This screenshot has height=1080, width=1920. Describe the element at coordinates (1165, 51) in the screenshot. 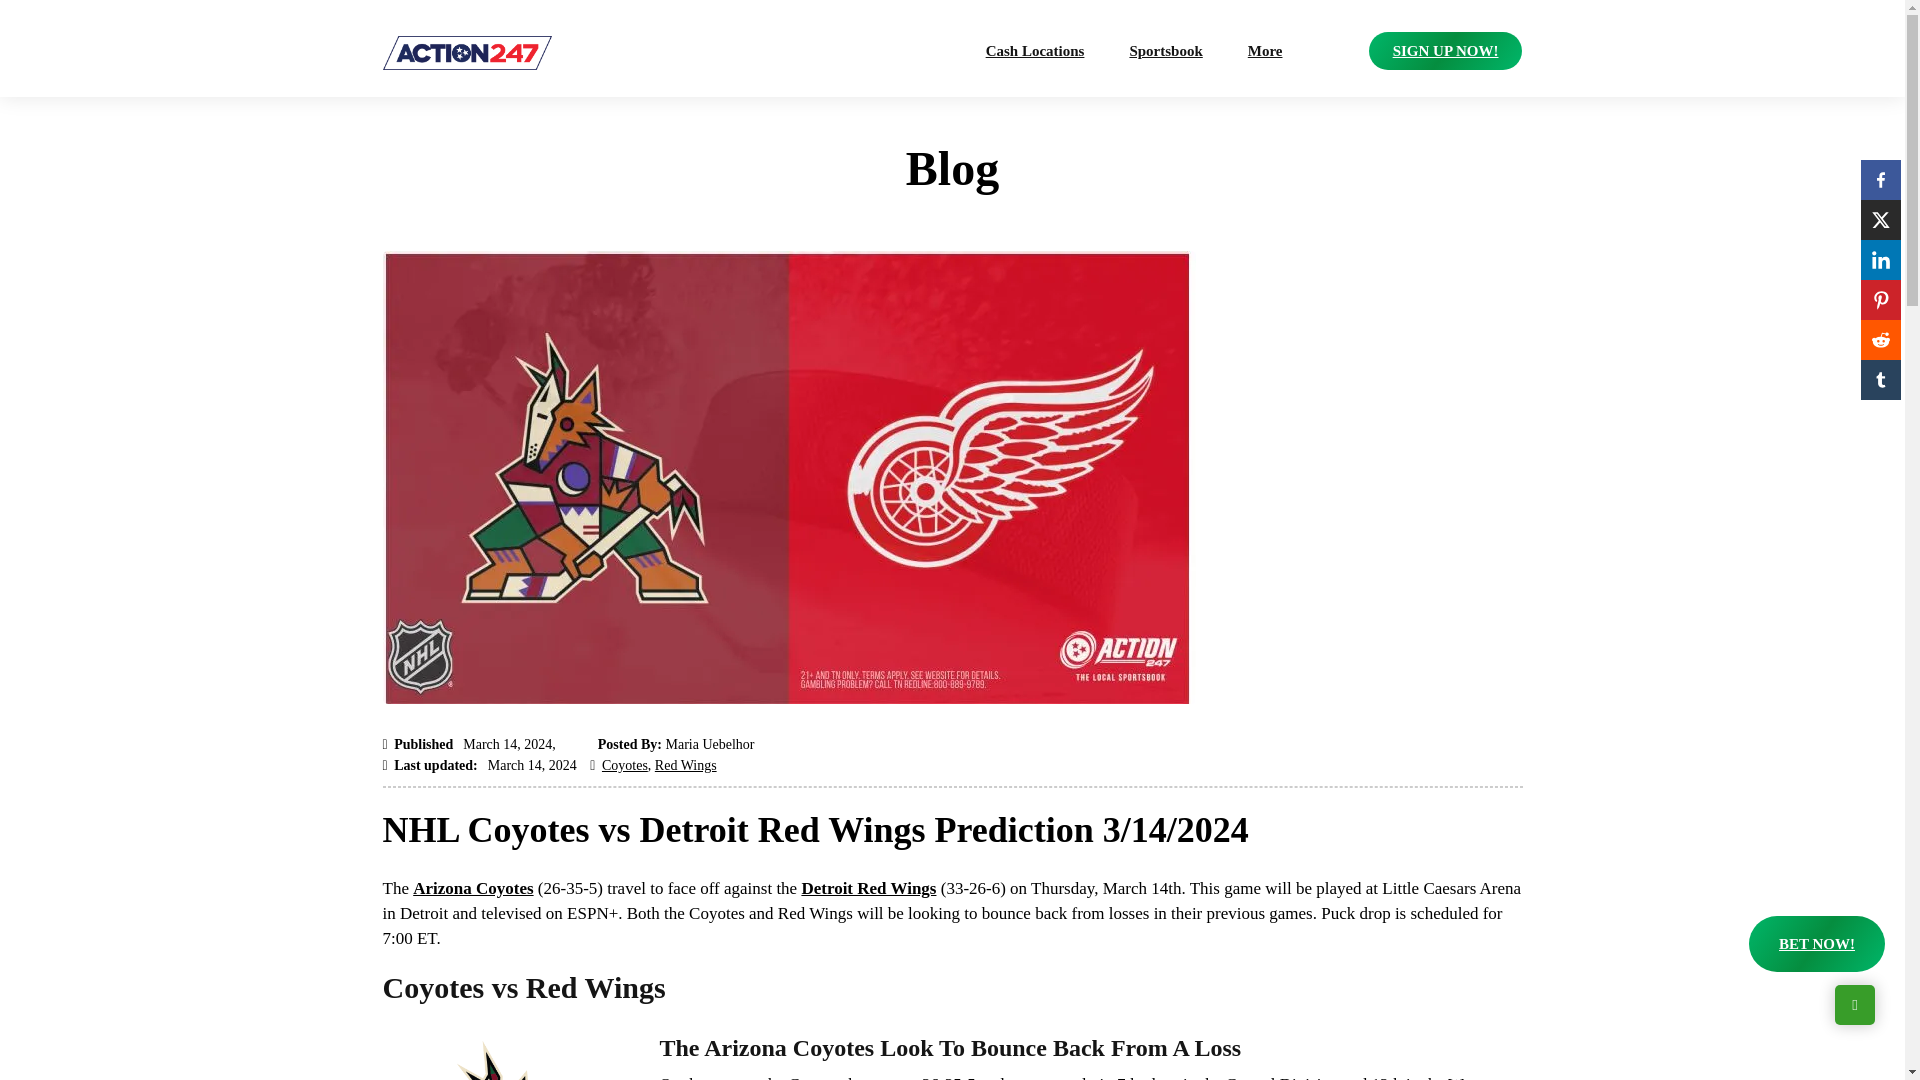

I see `Sportsbook` at that location.